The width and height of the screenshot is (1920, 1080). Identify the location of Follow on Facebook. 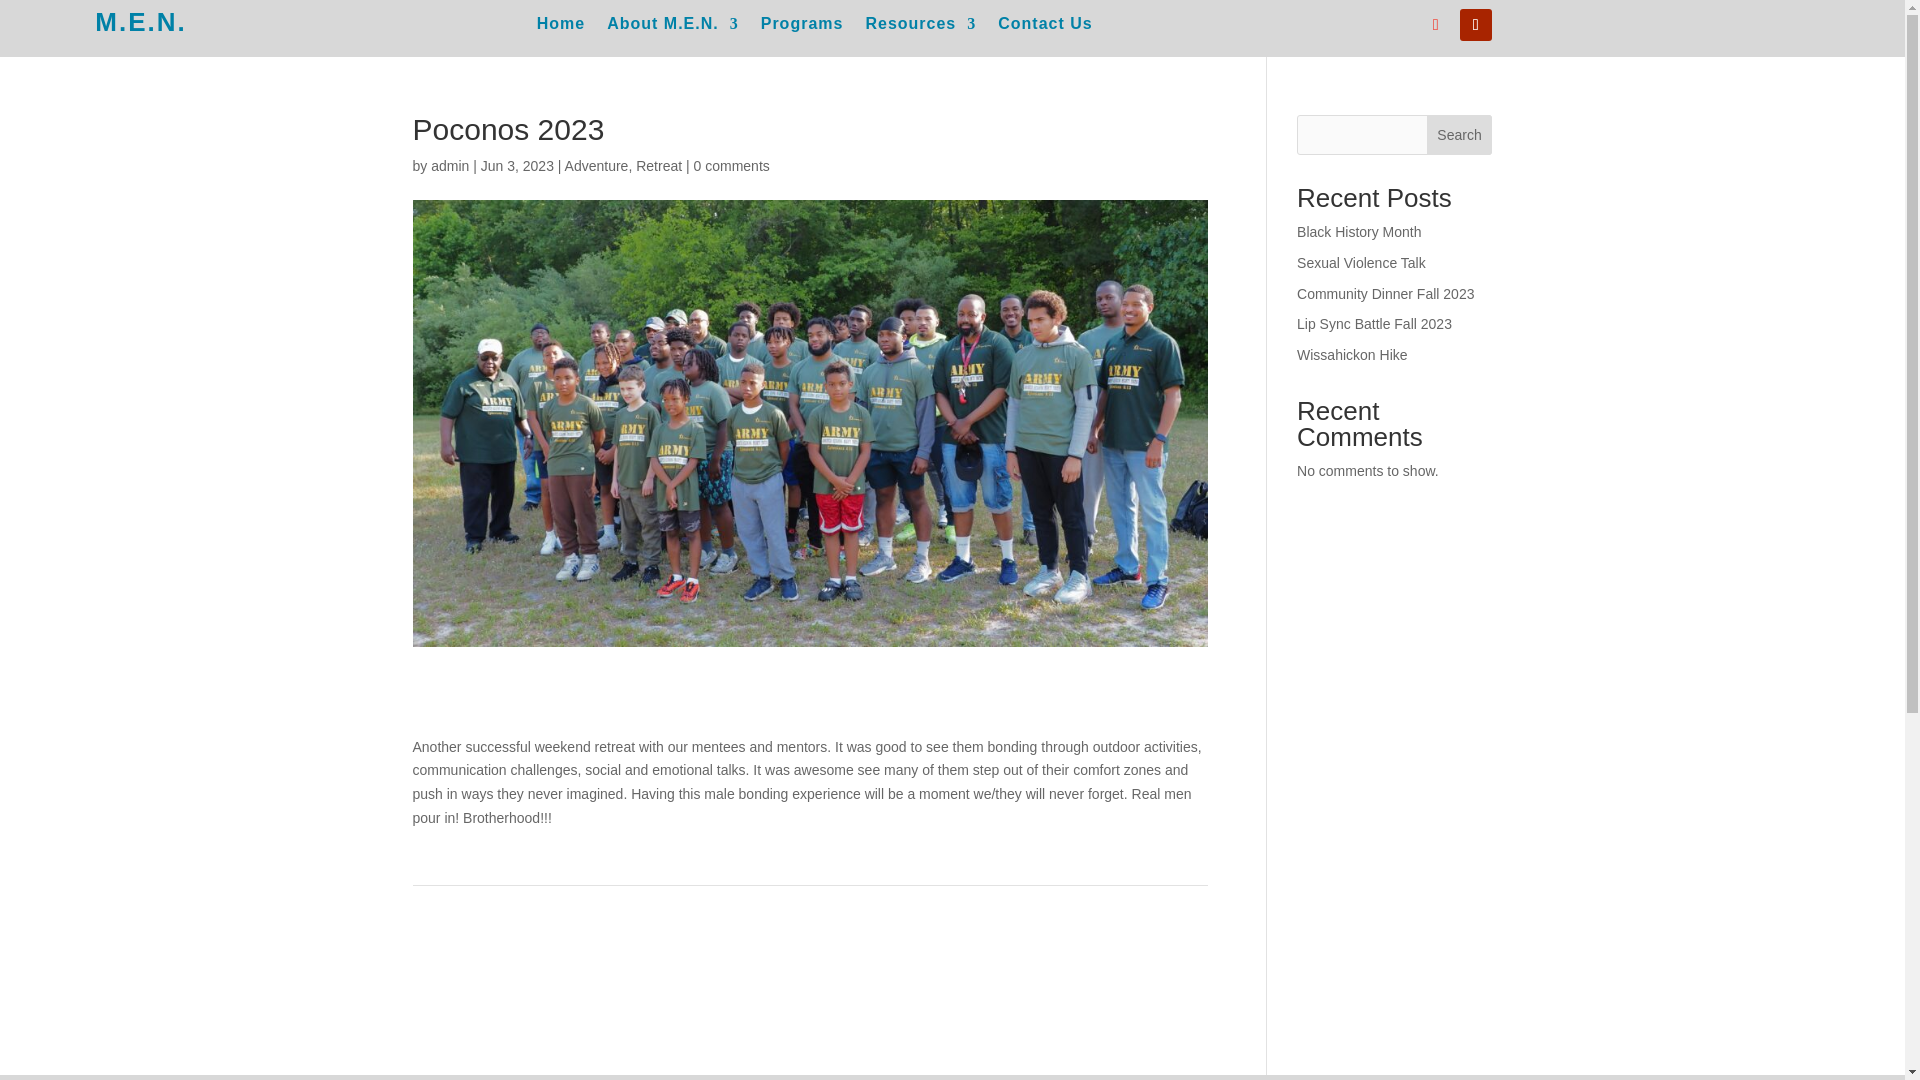
(1436, 24).